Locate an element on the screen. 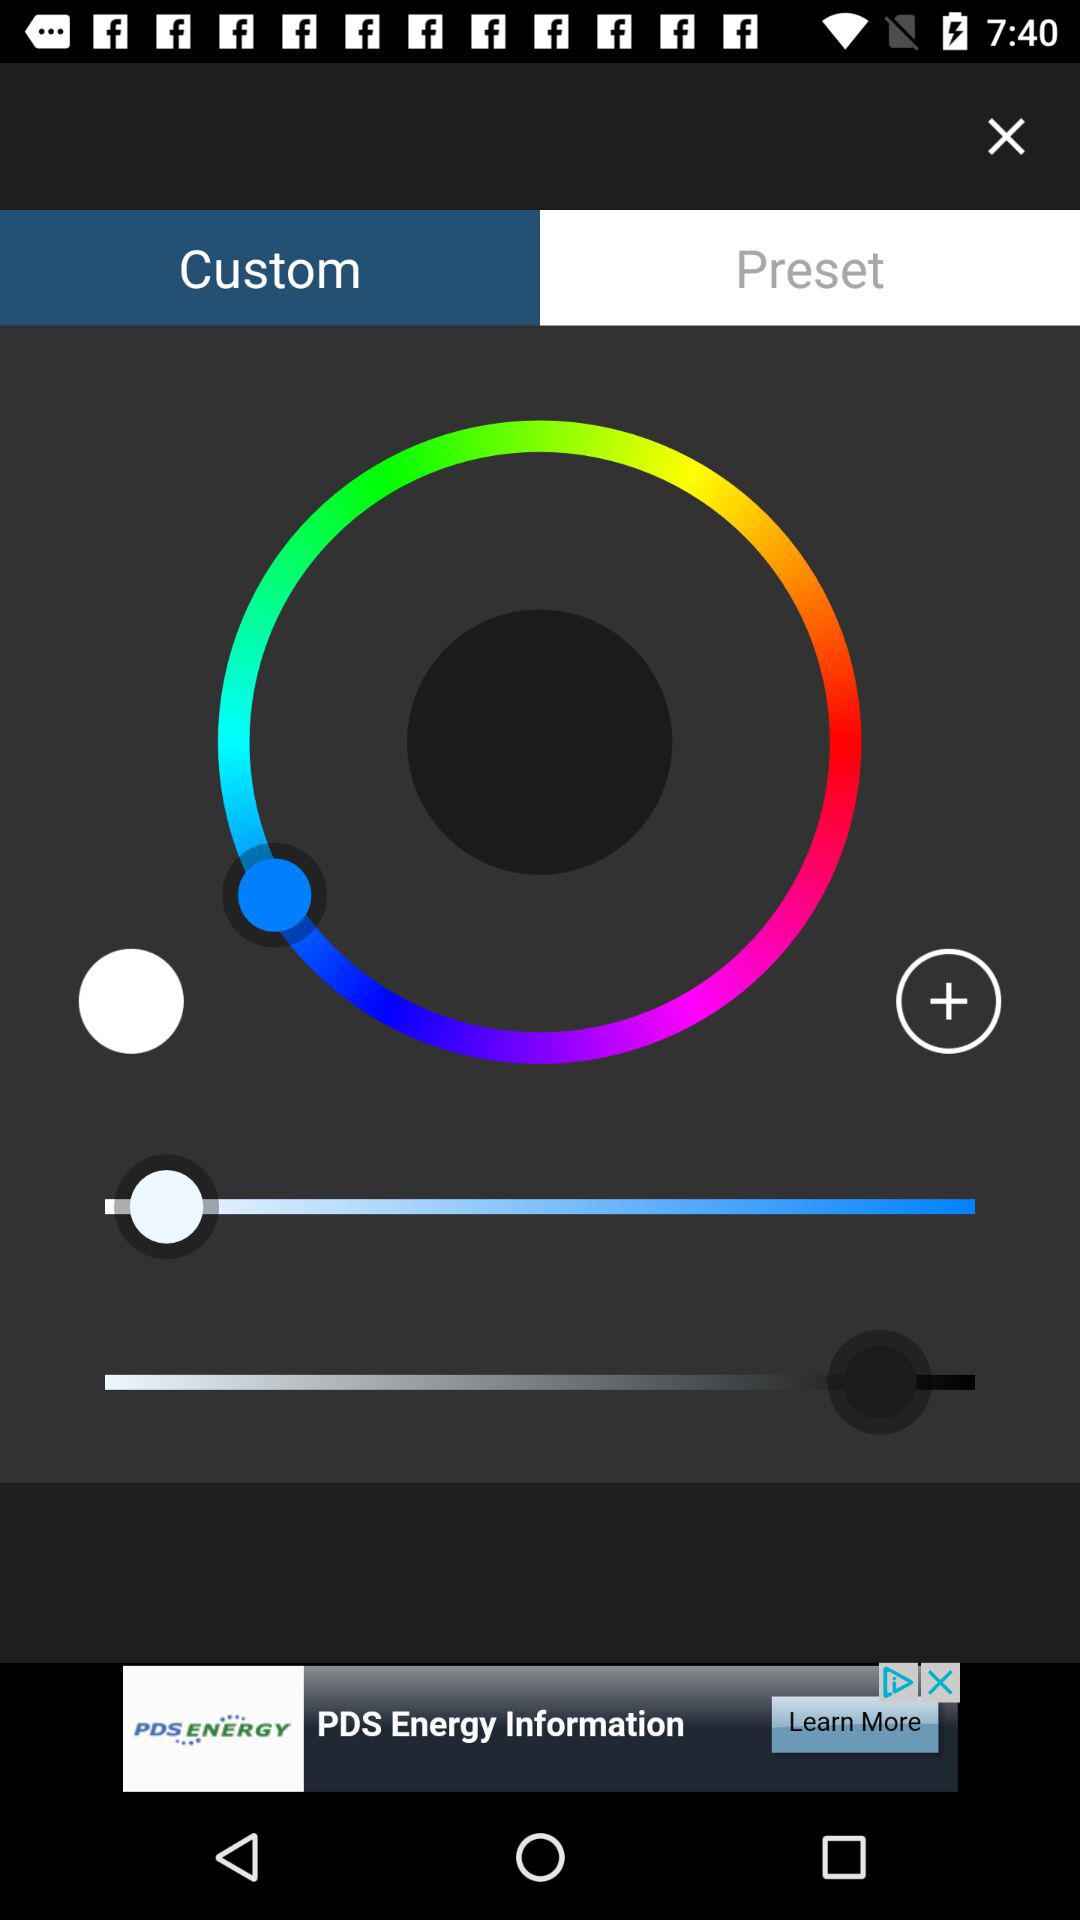  go to learn more is located at coordinates (540, 1728).